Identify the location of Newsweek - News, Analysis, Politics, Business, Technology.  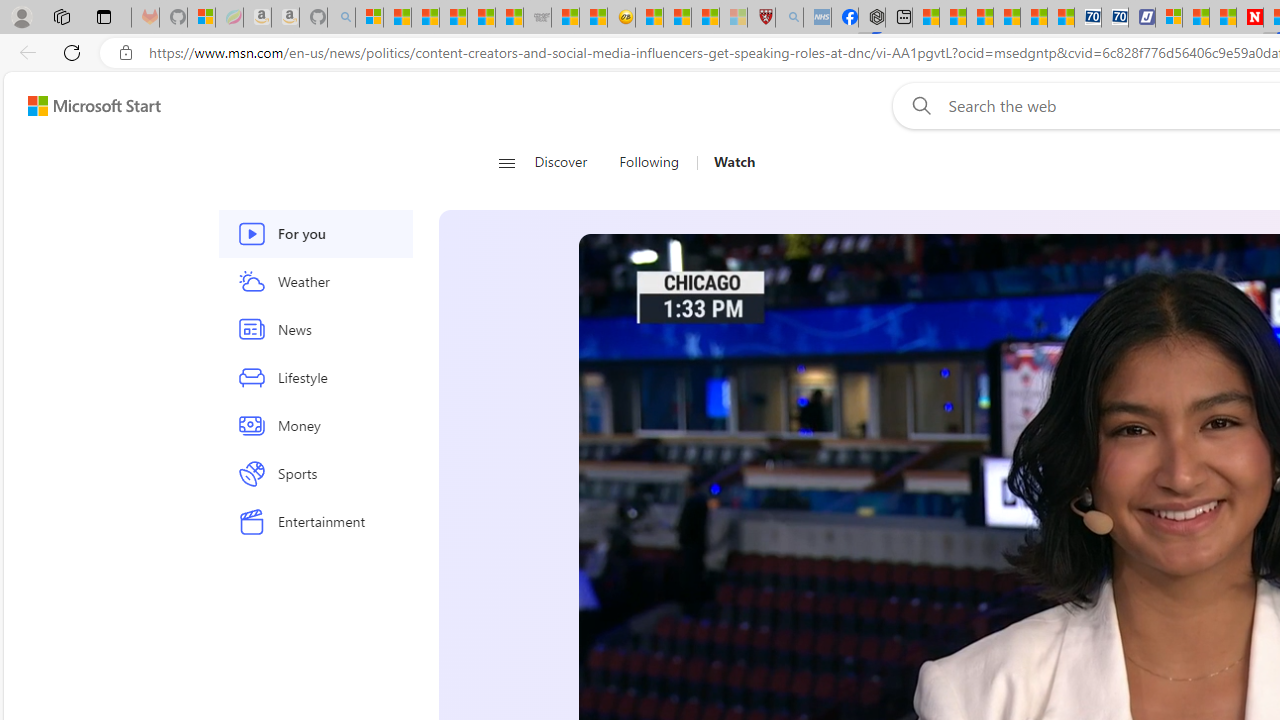
(1250, 18).